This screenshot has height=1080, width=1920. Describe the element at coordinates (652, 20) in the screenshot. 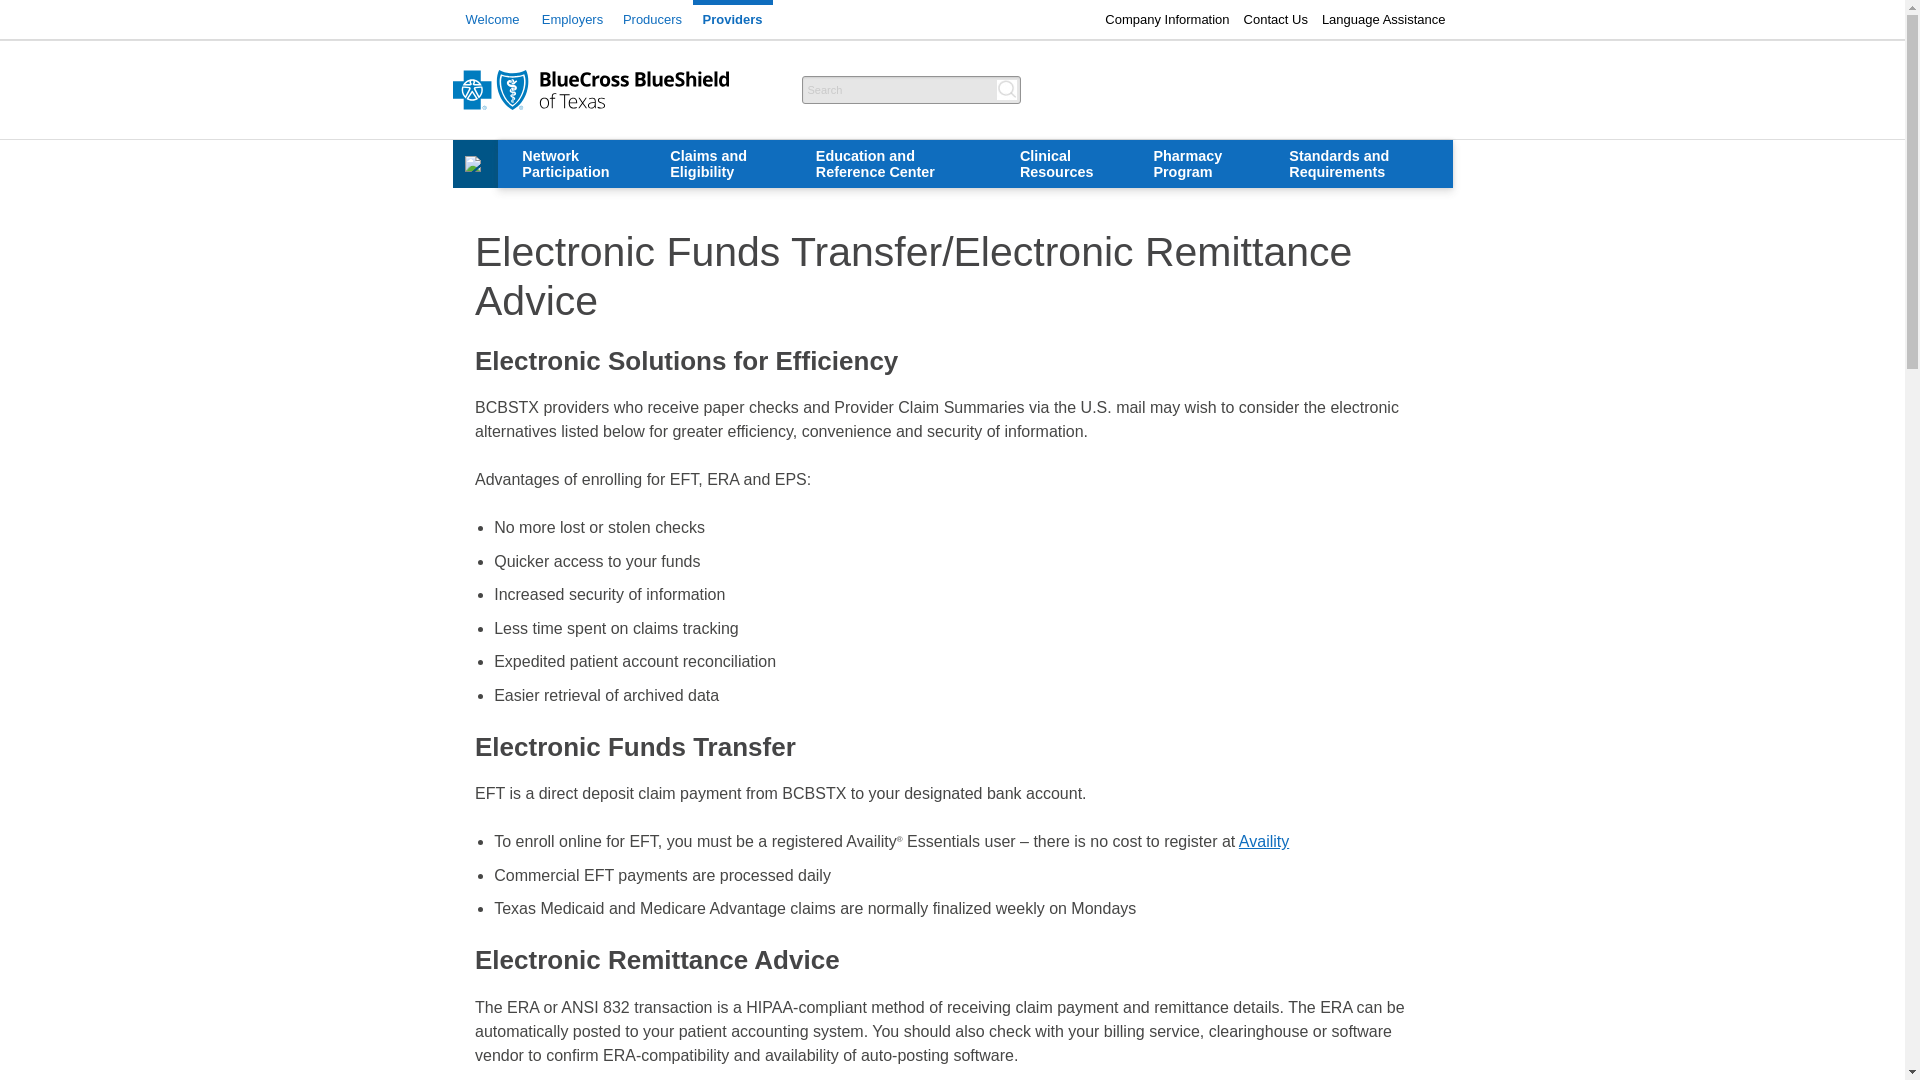

I see `Producers` at that location.